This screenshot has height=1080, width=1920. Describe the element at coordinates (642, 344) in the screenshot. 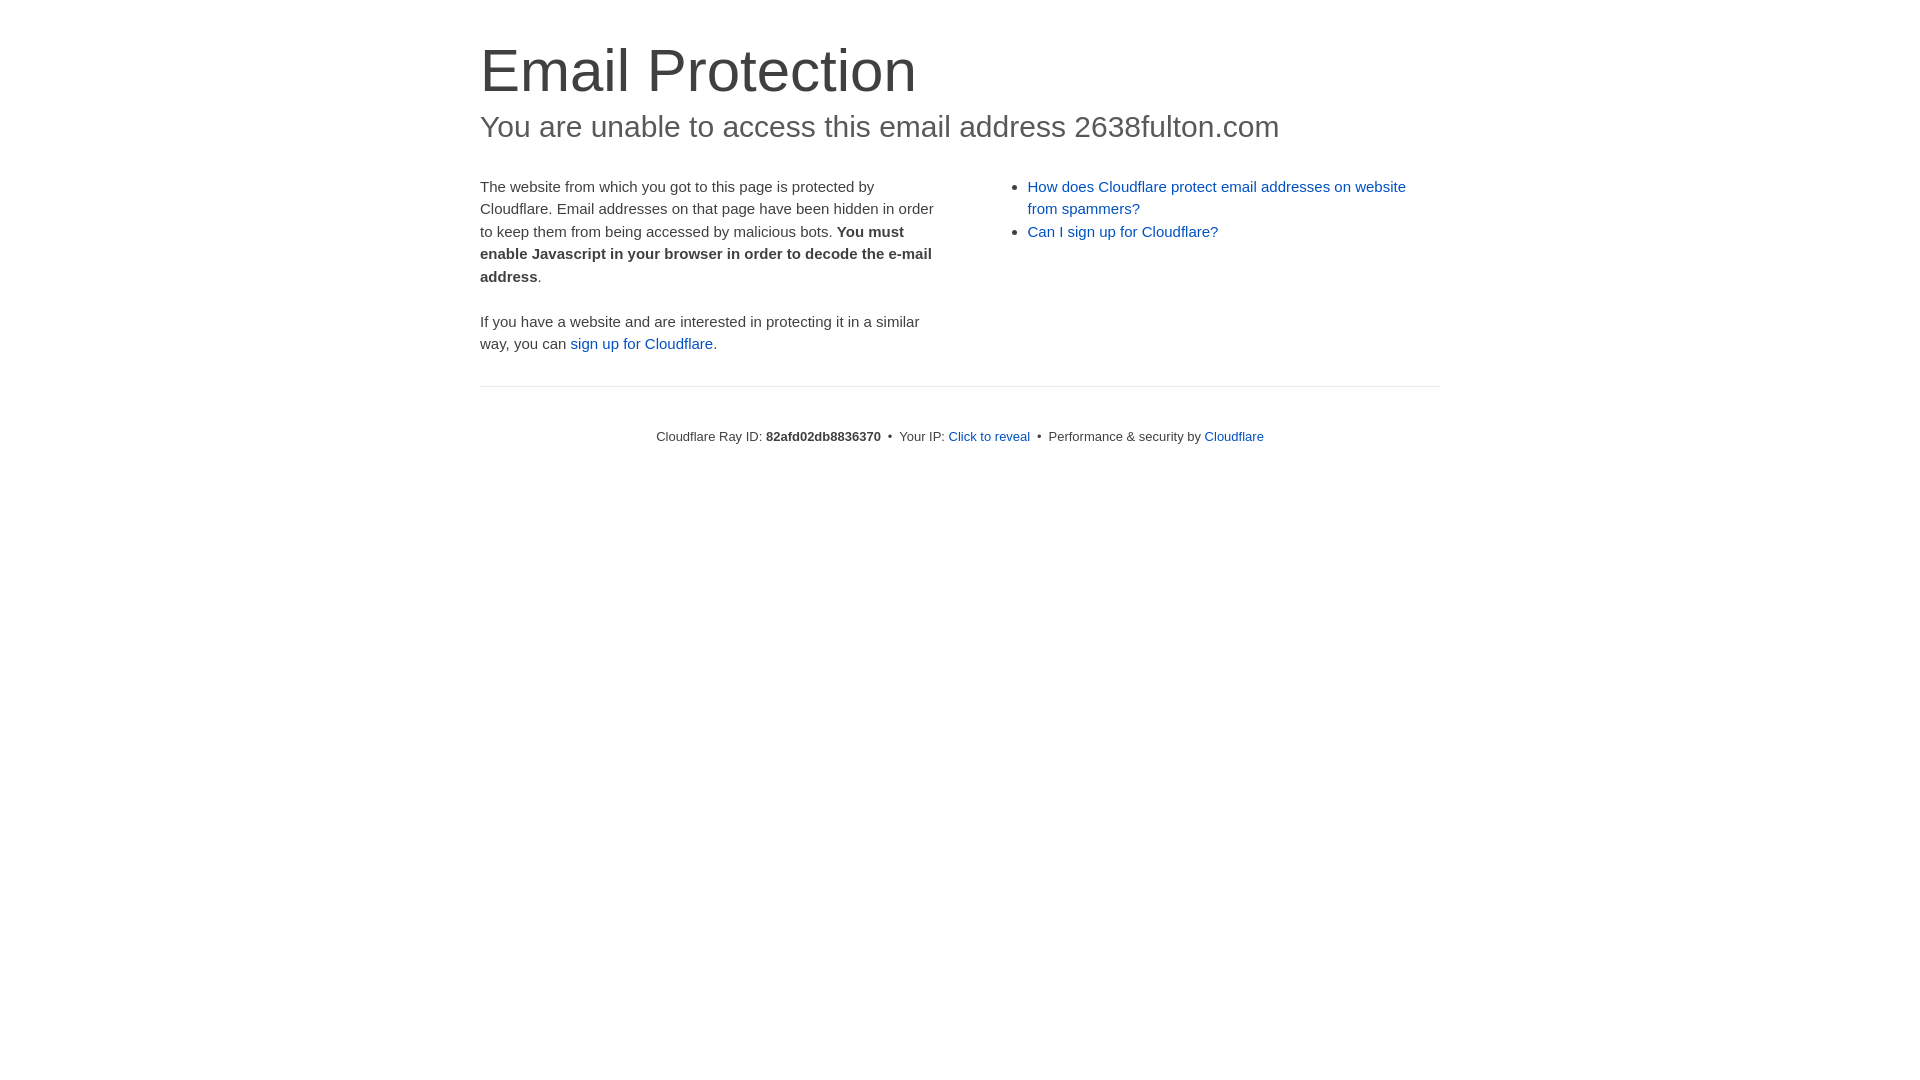

I see `sign up for Cloudflare` at that location.